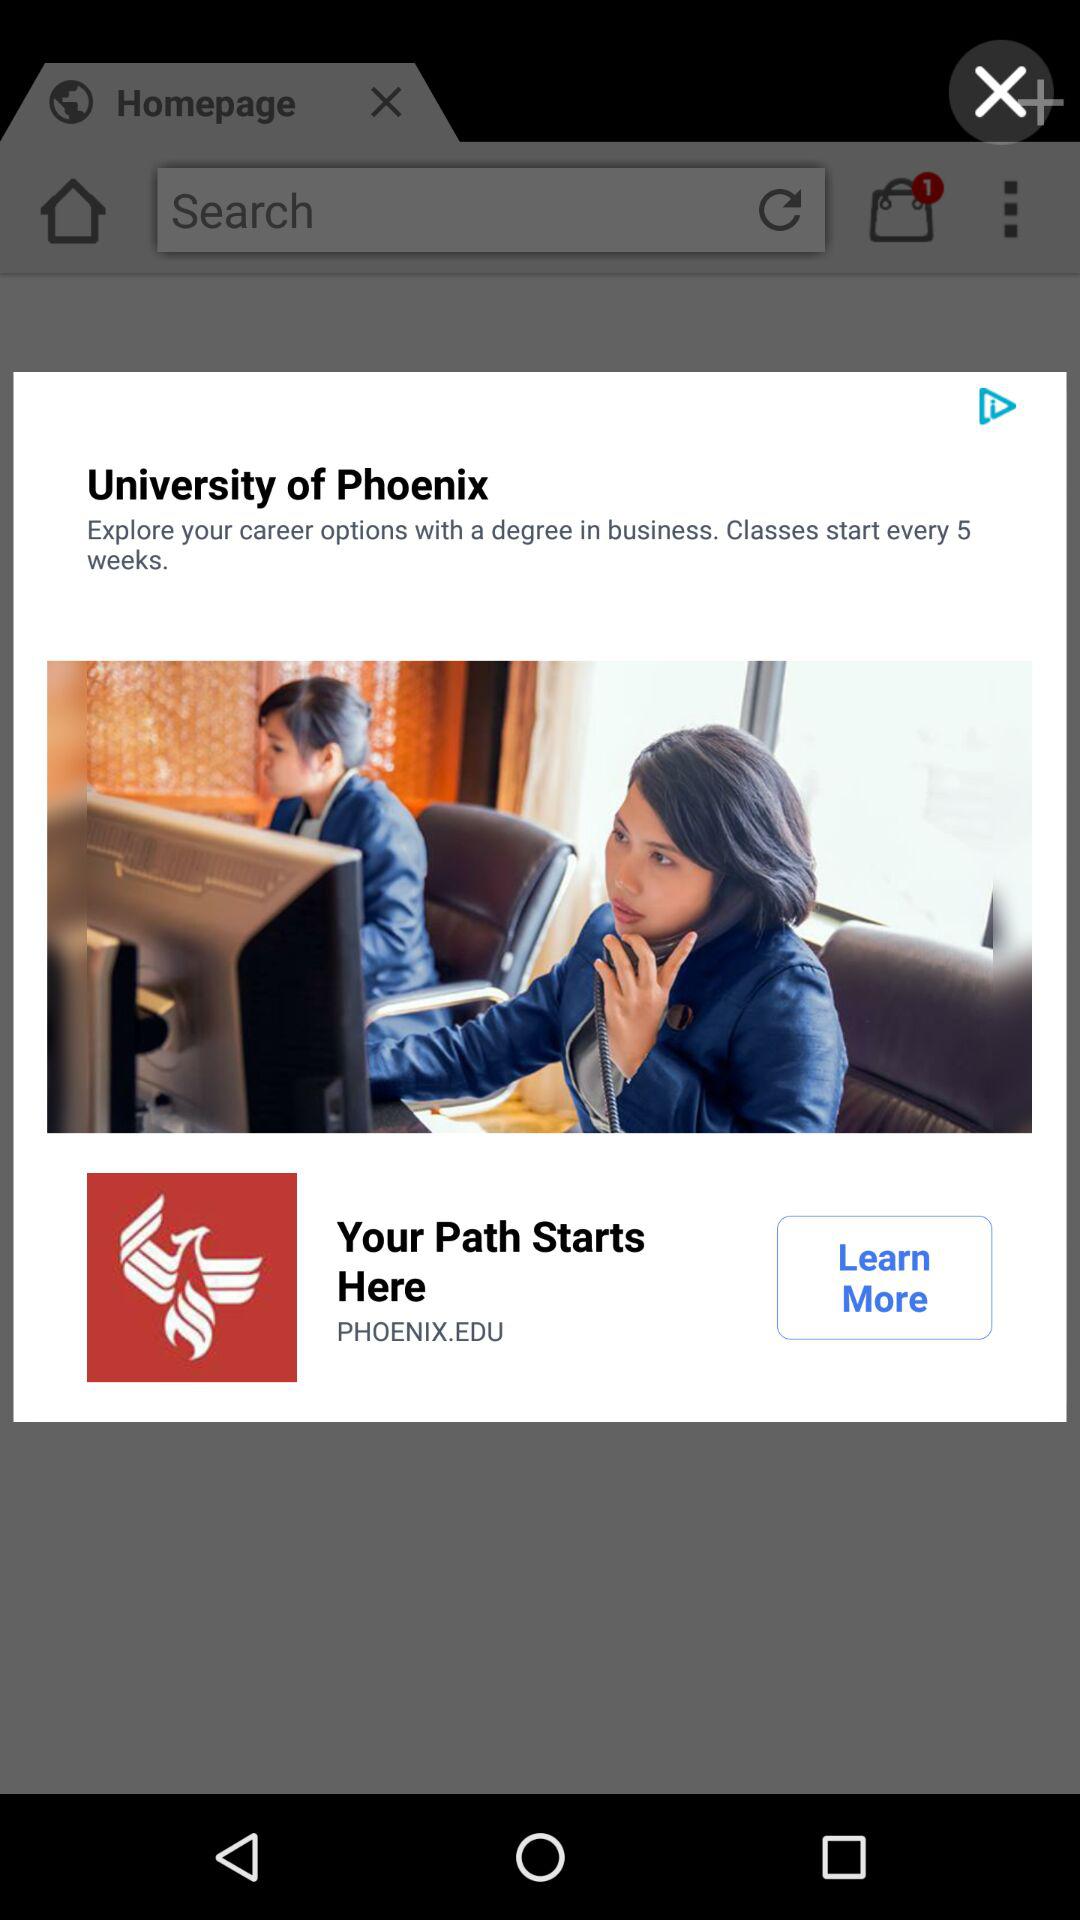 The image size is (1080, 1920). What do you see at coordinates (884, 1277) in the screenshot?
I see `turn on the icon next to the your path starts item` at bounding box center [884, 1277].